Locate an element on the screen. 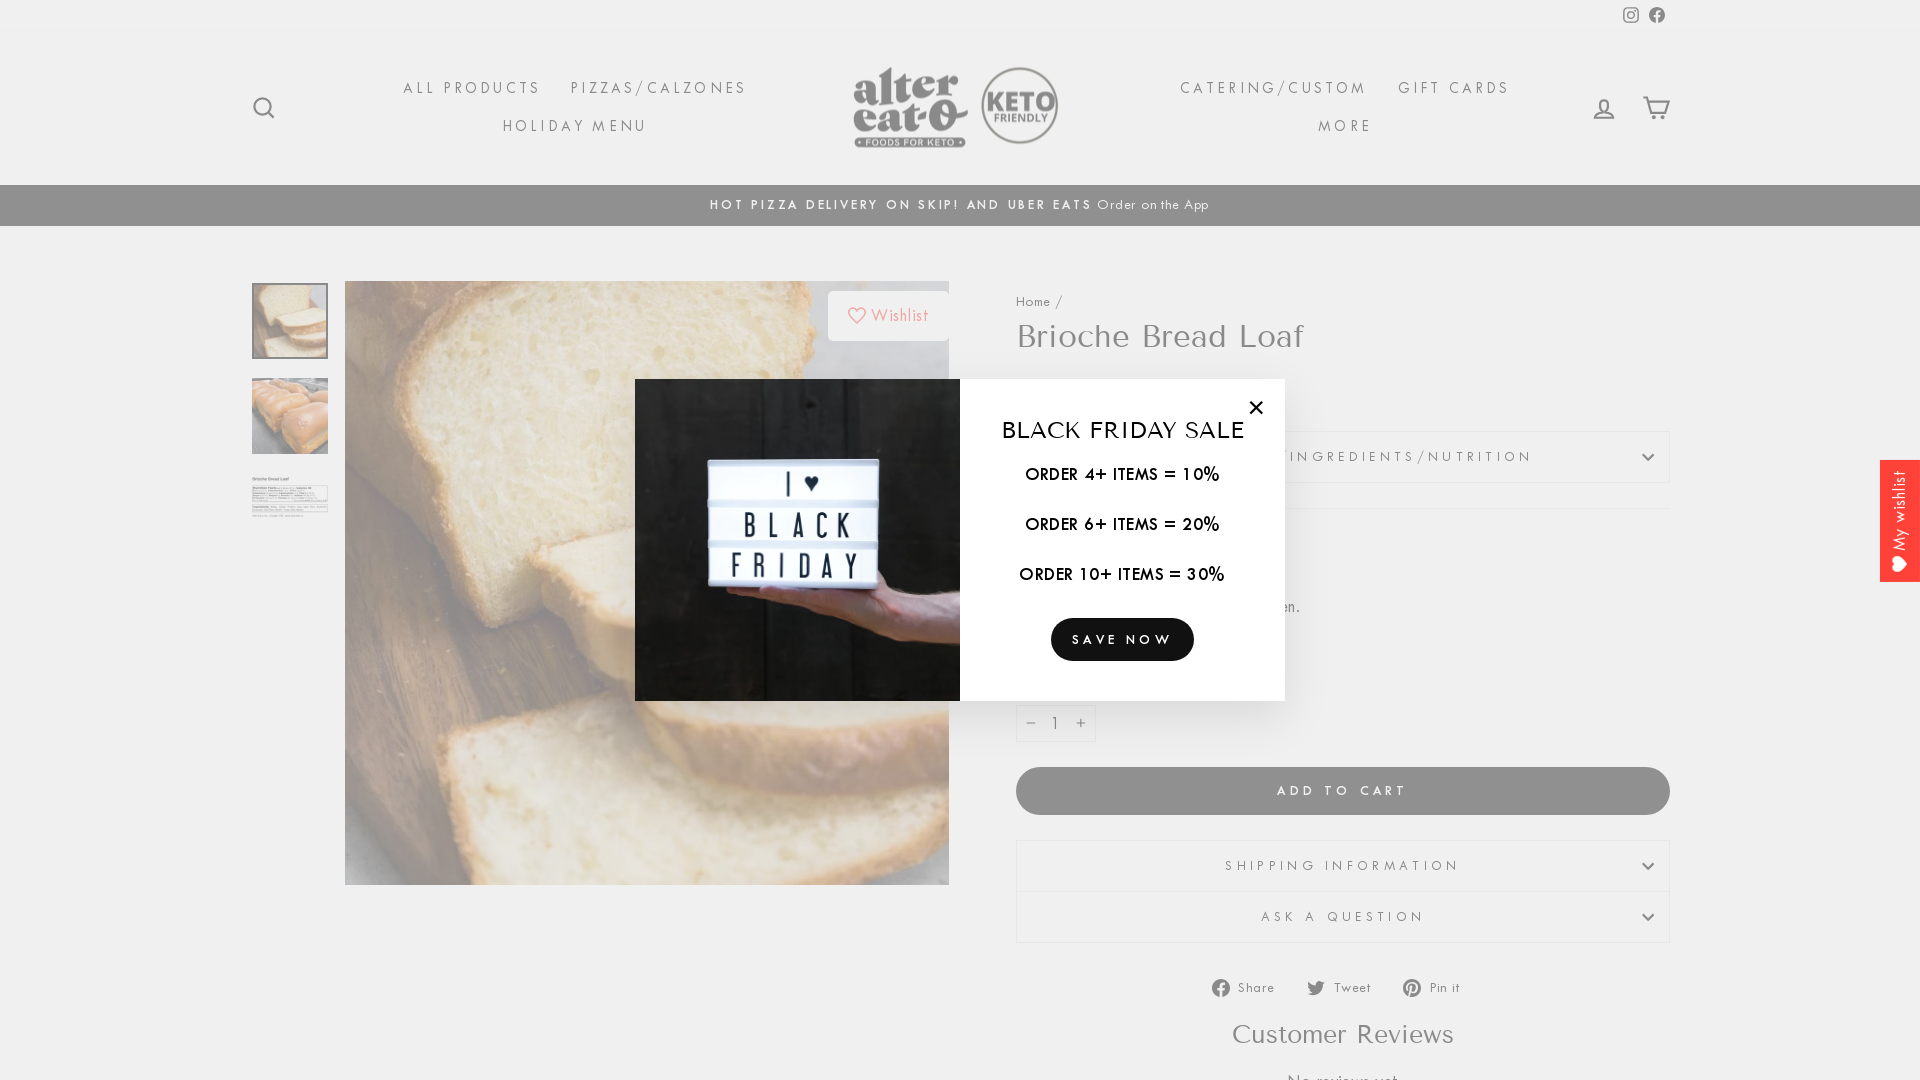 Image resolution: width=1920 pixels, height=1080 pixels. ASK A QUESTION is located at coordinates (1343, 917).